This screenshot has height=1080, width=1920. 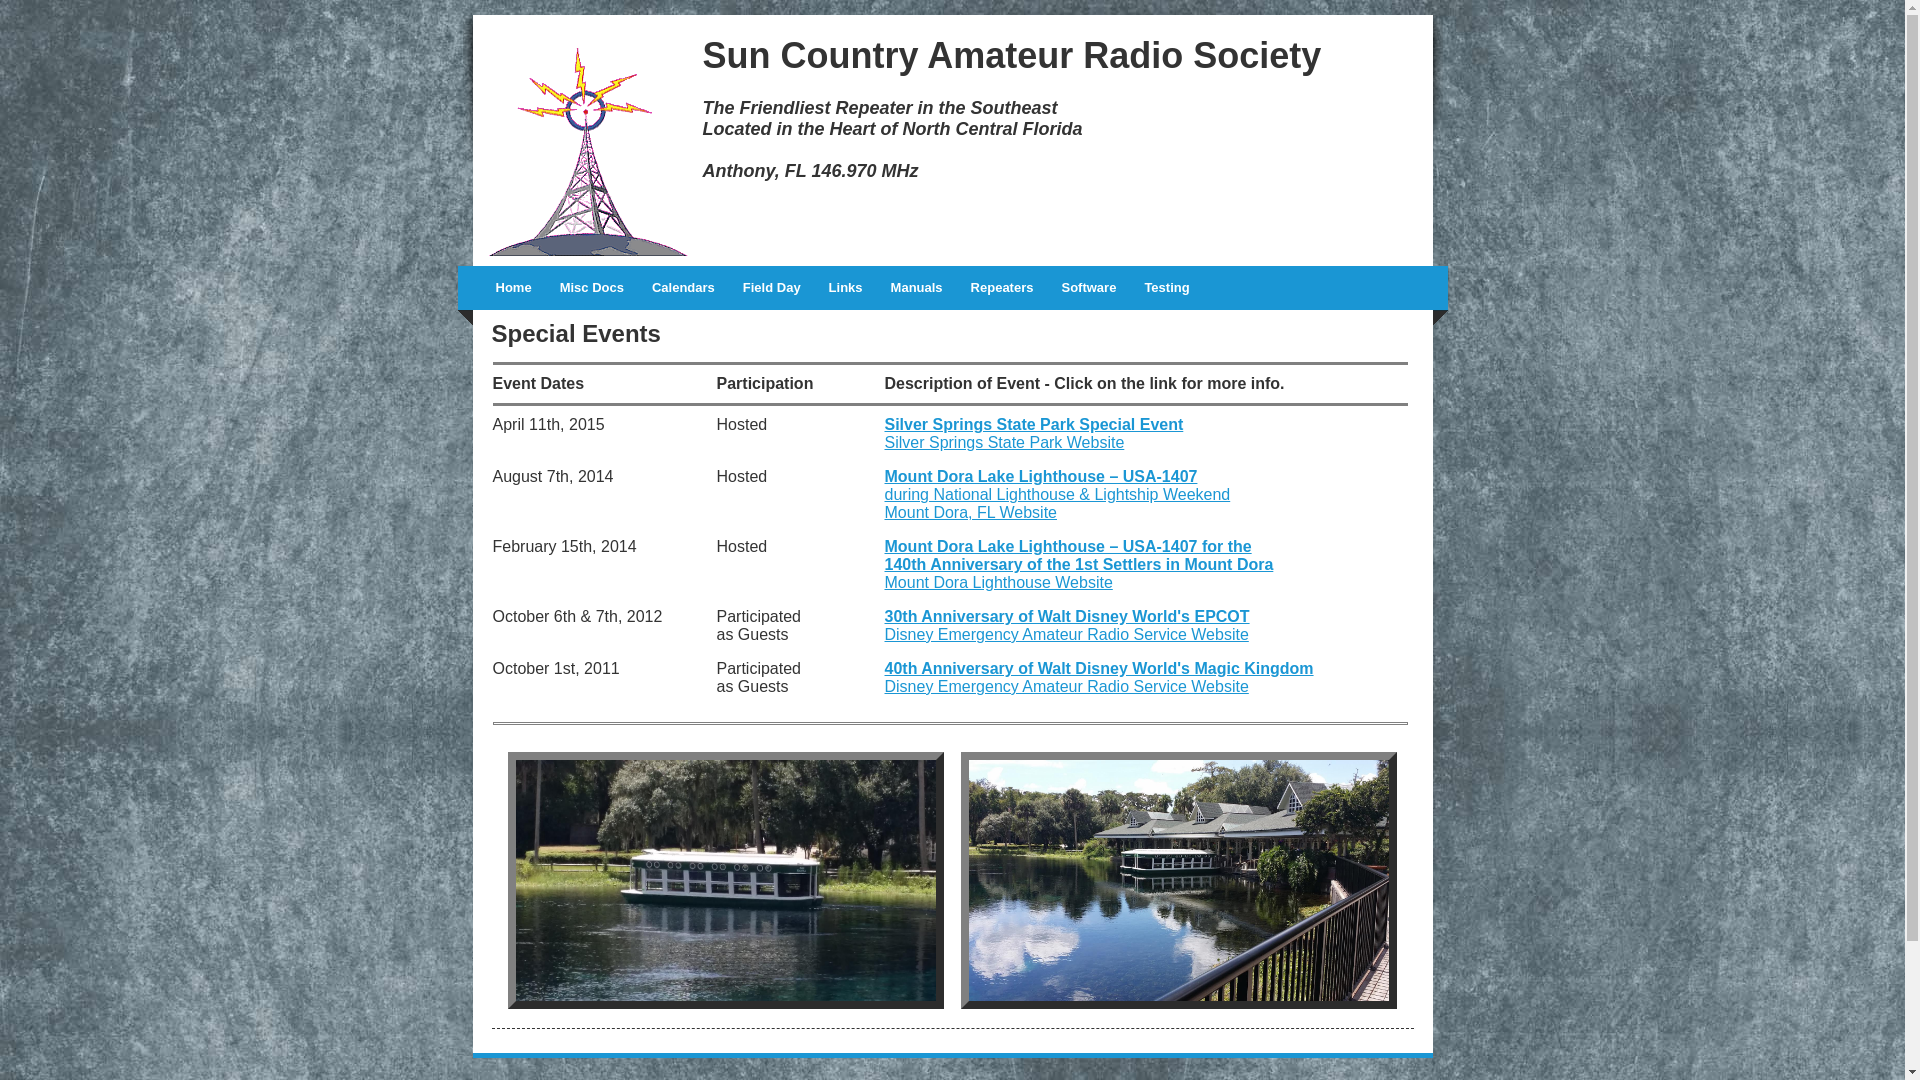 What do you see at coordinates (514, 288) in the screenshot?
I see `Home` at bounding box center [514, 288].